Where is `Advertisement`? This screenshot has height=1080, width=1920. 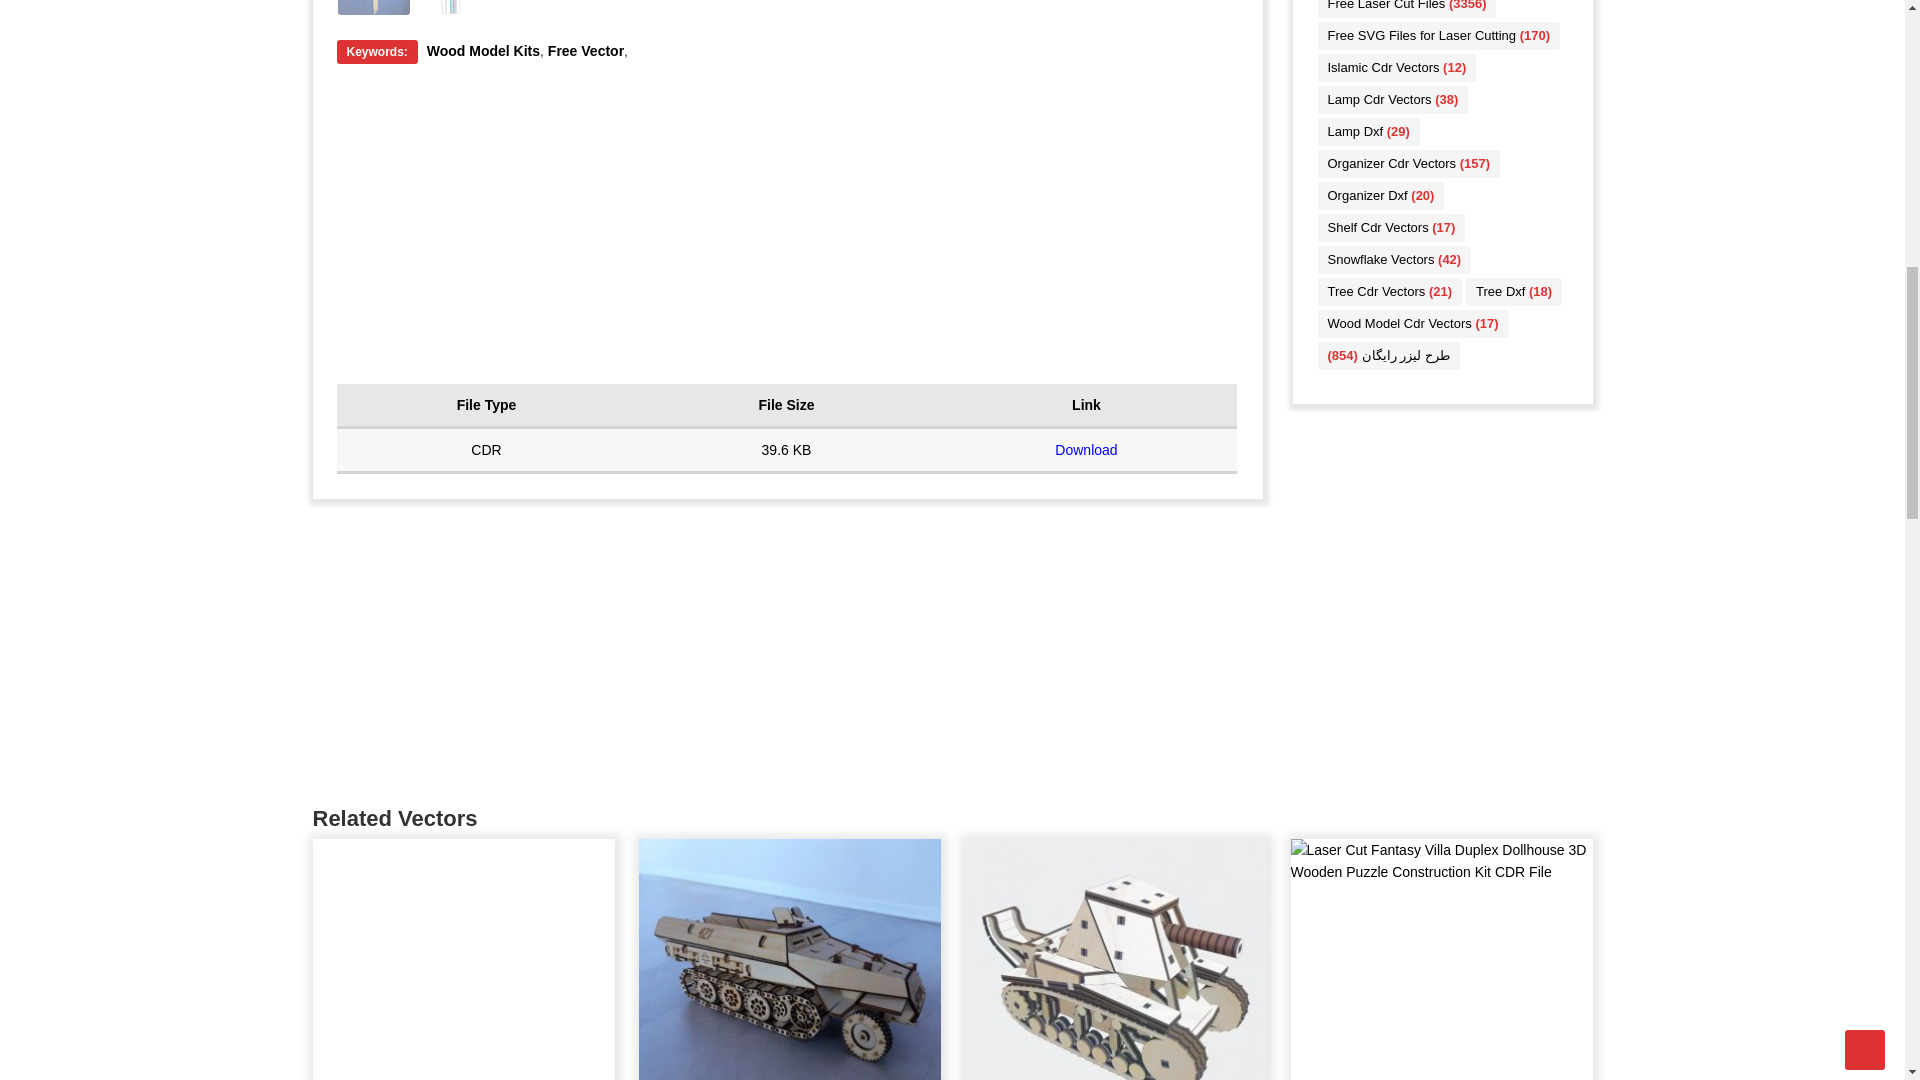
Advertisement is located at coordinates (462, 960).